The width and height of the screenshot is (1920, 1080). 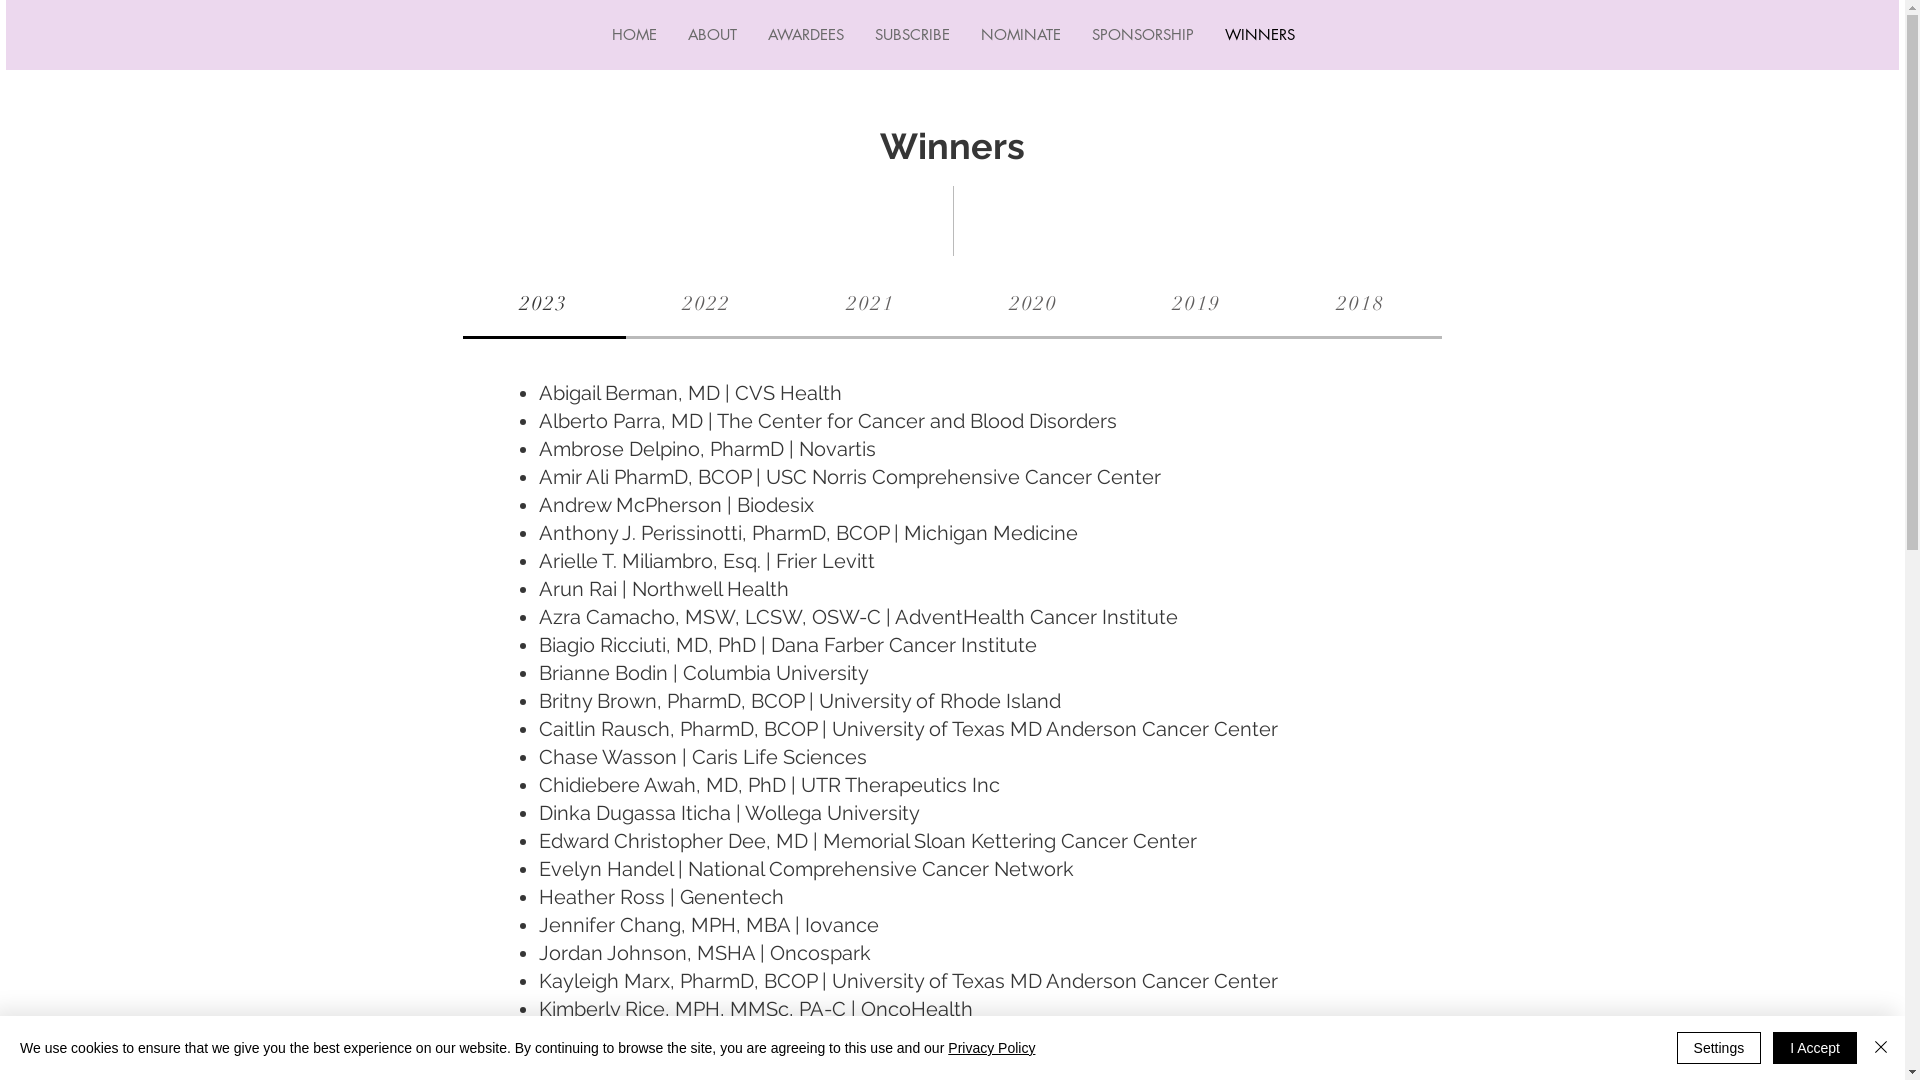 What do you see at coordinates (806, 35) in the screenshot?
I see `AWARDEES` at bounding box center [806, 35].